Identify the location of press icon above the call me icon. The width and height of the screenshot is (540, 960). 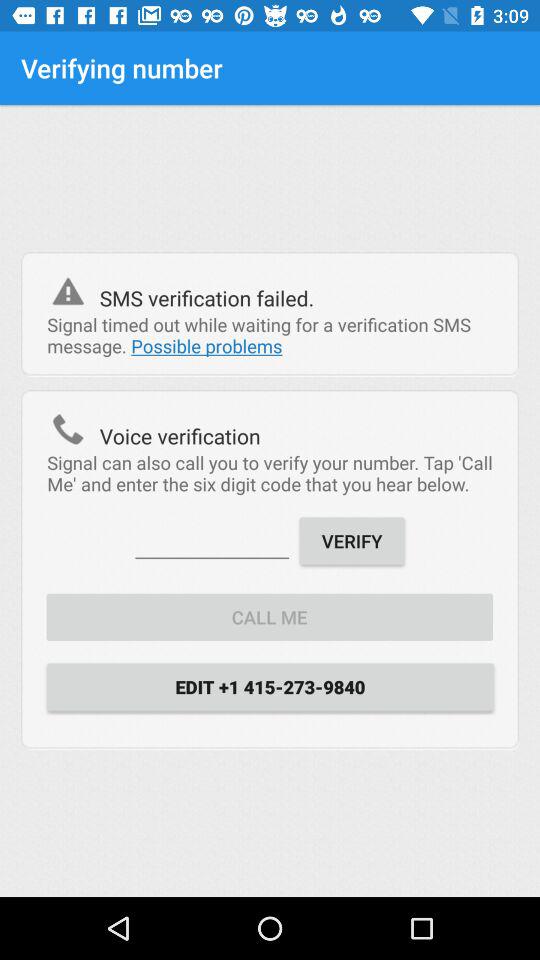
(212, 540).